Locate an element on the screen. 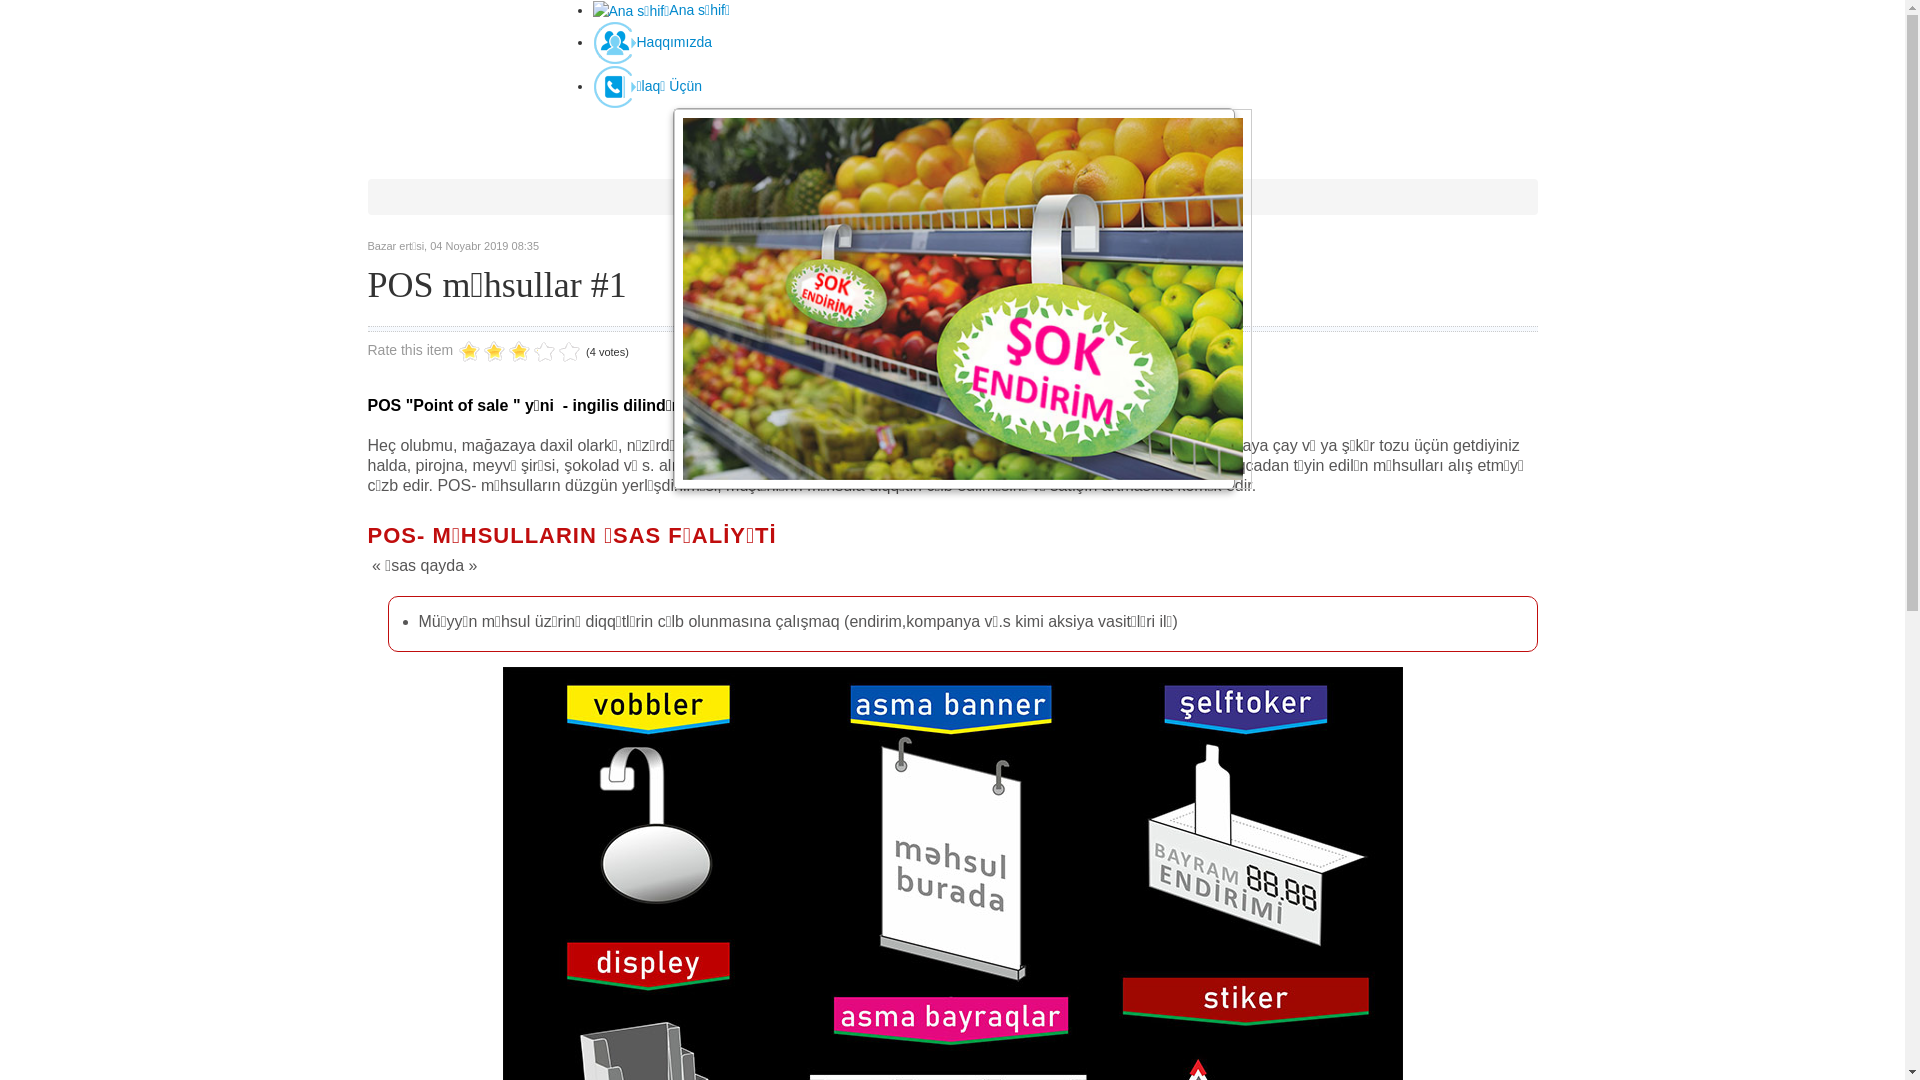  3 is located at coordinates (494, 352).